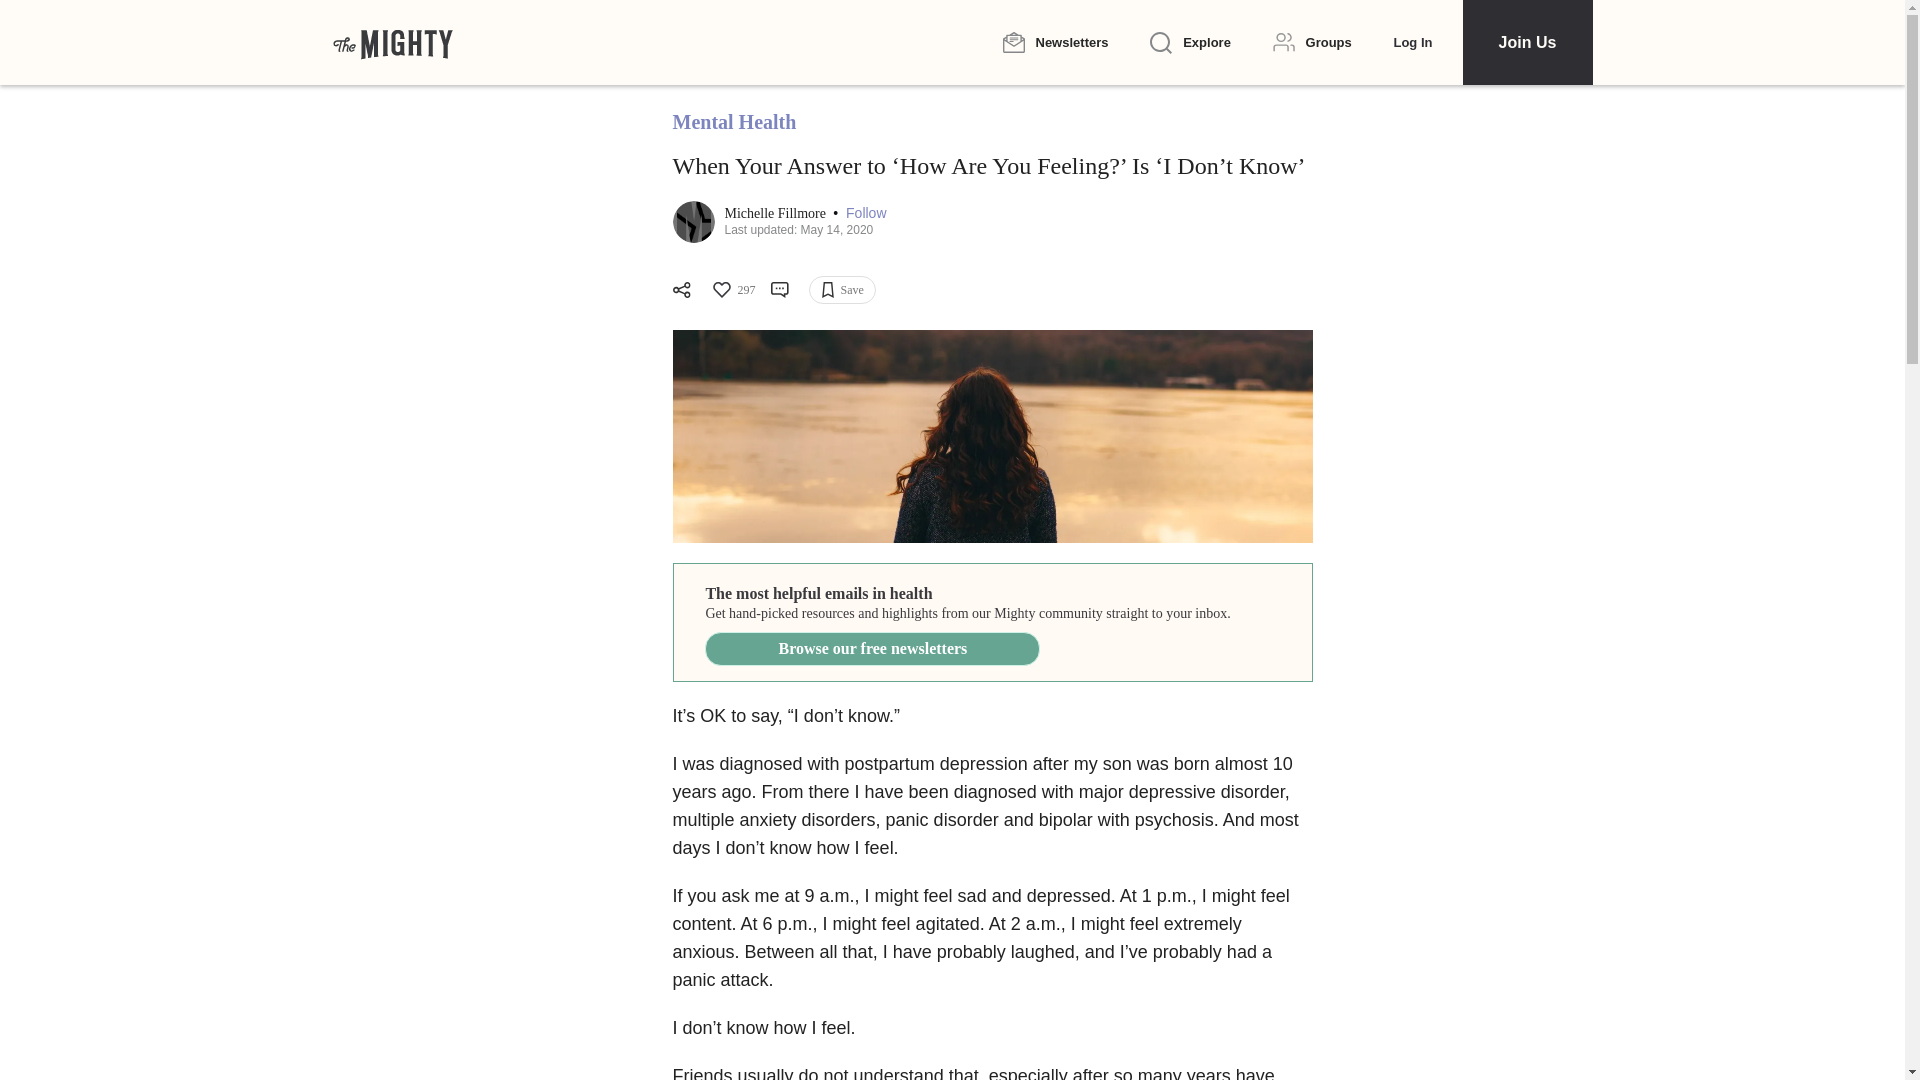  I want to click on Join Us, so click(1526, 42).